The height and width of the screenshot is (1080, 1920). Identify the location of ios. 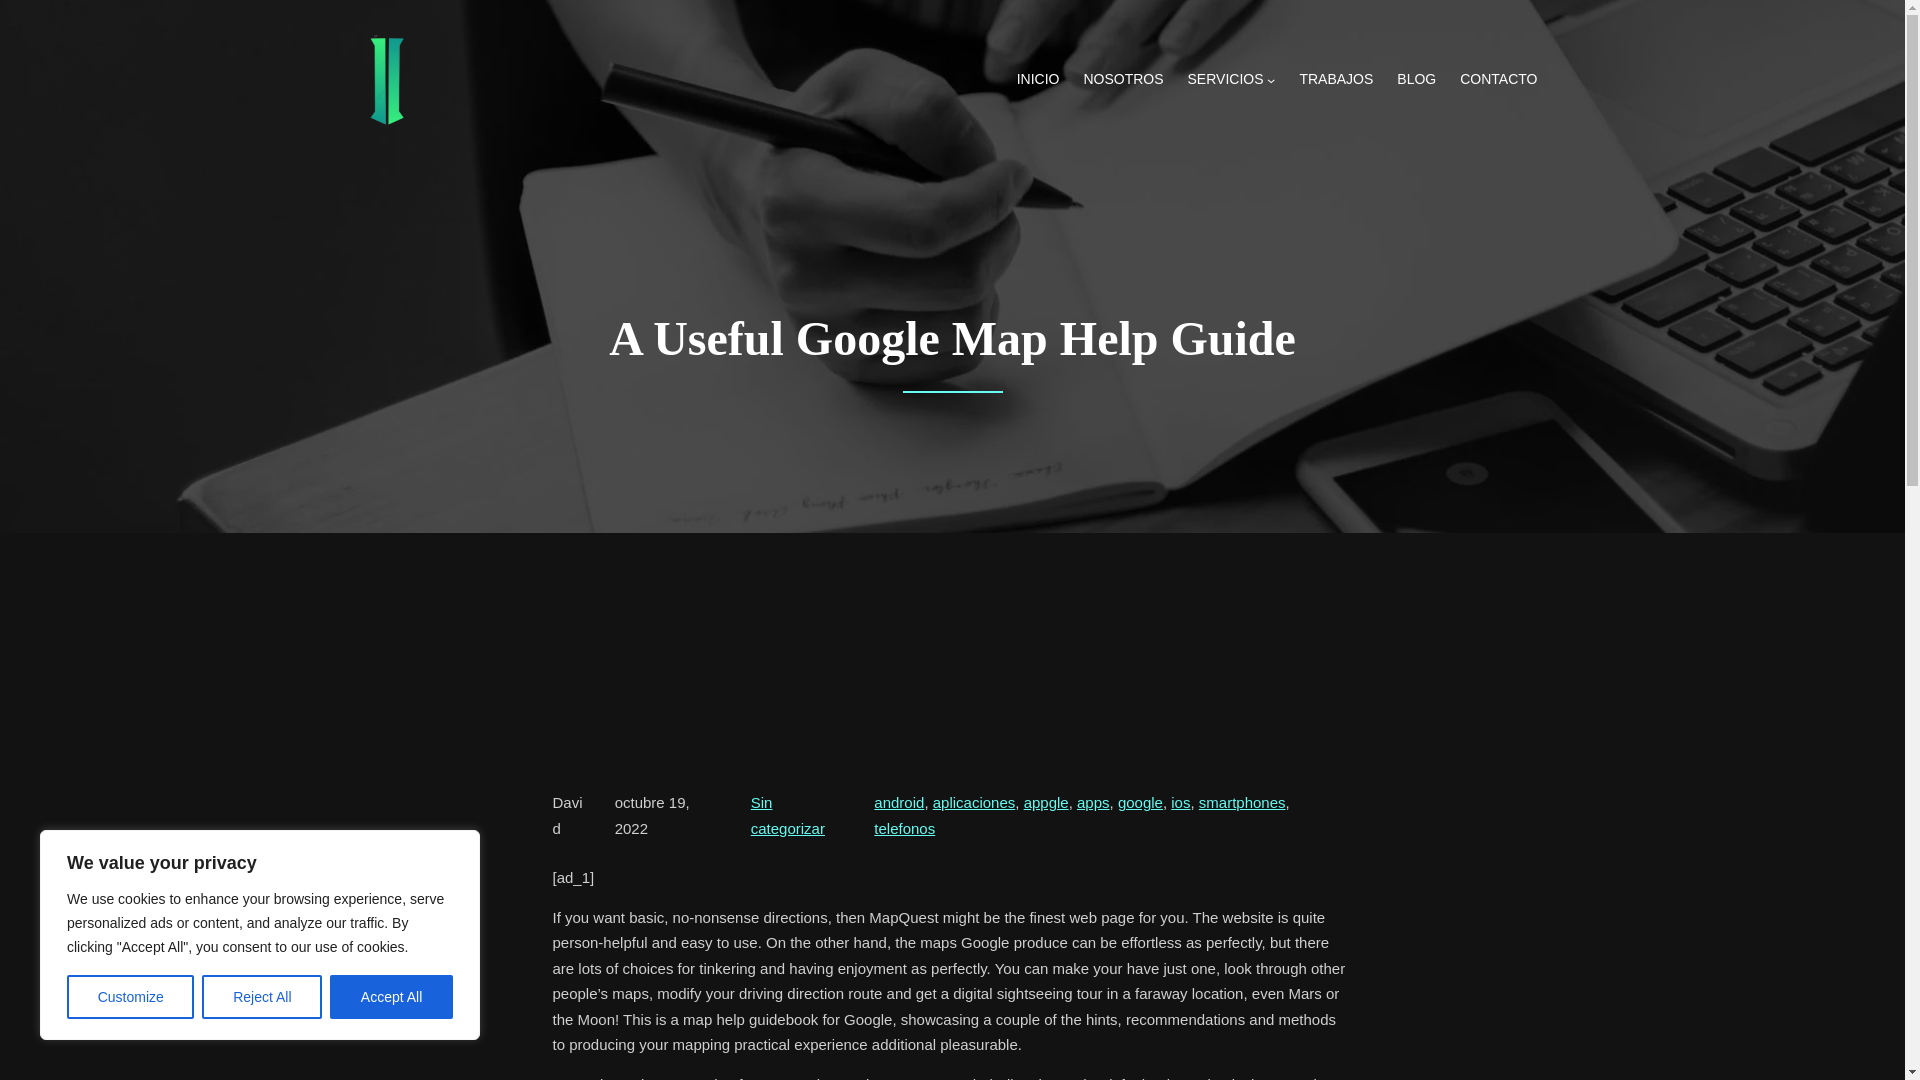
(1180, 802).